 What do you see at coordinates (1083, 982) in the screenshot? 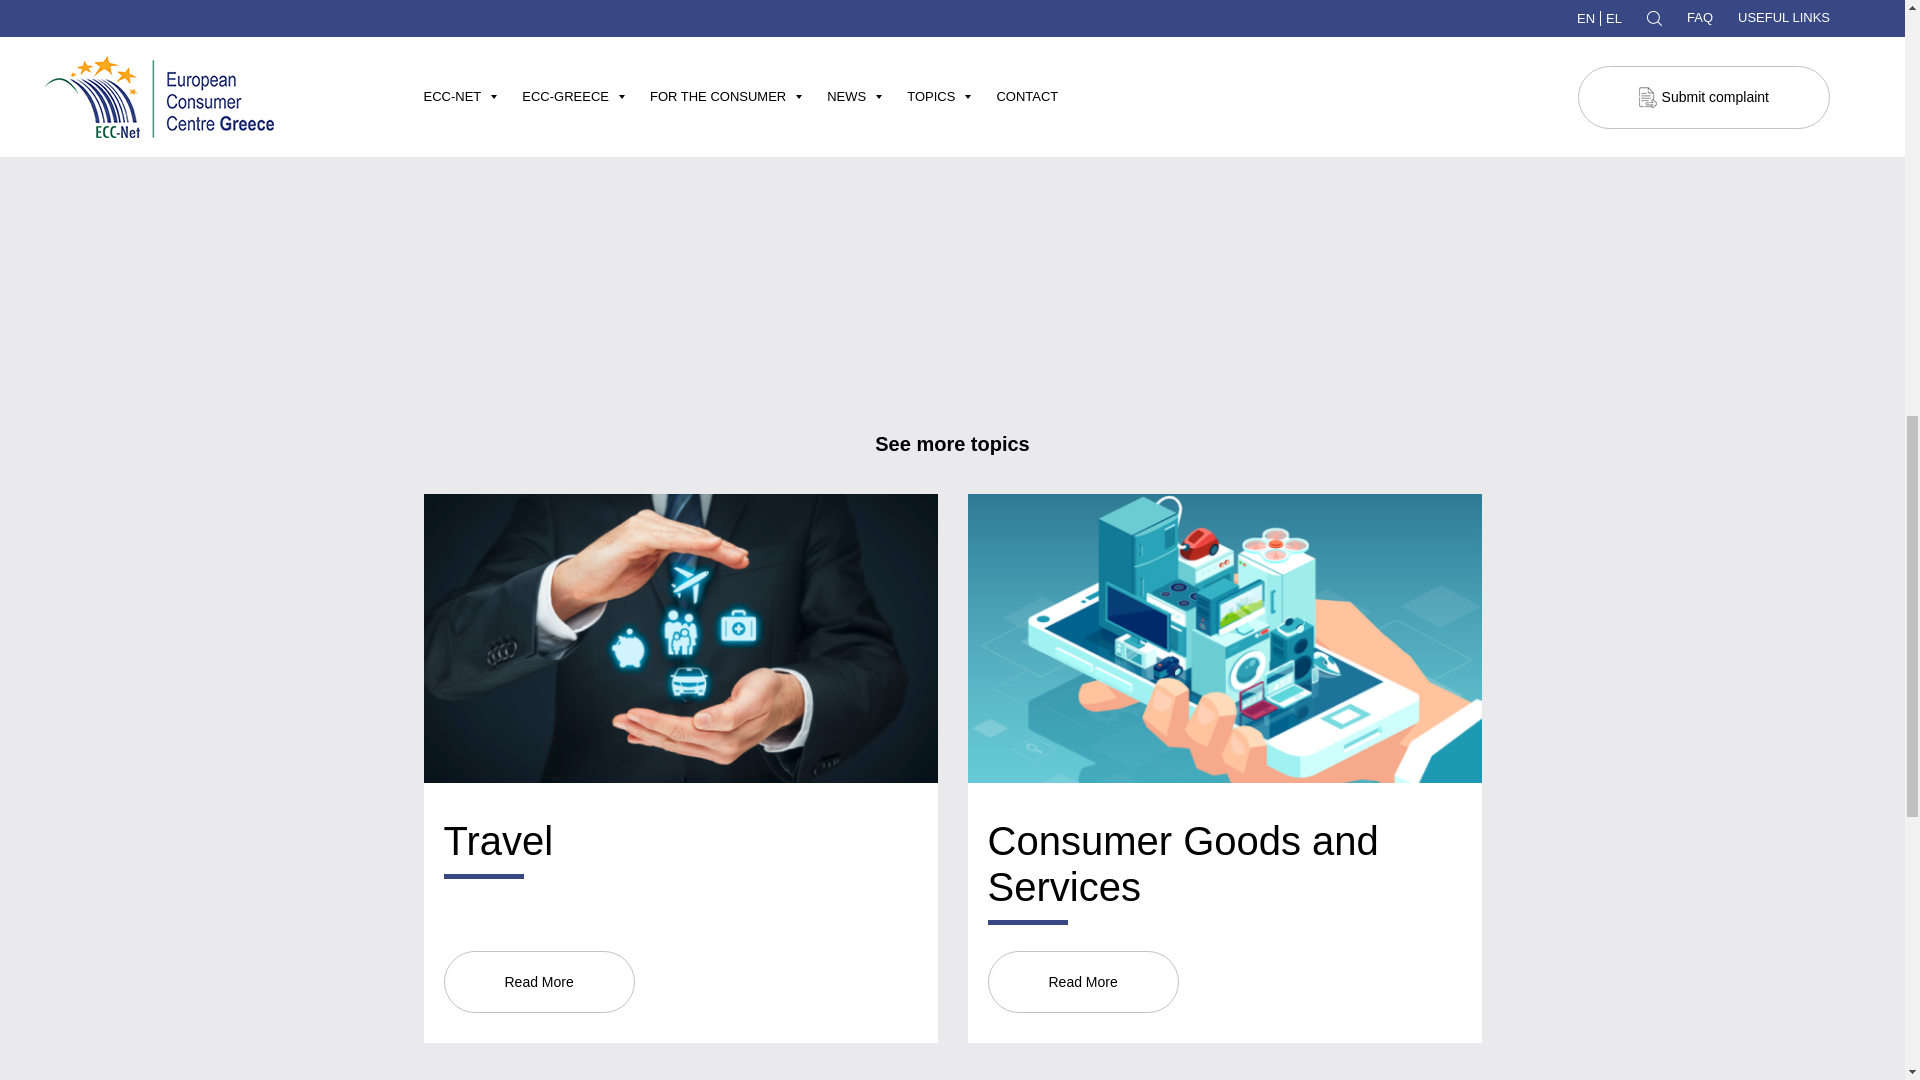
I see `Read More` at bounding box center [1083, 982].